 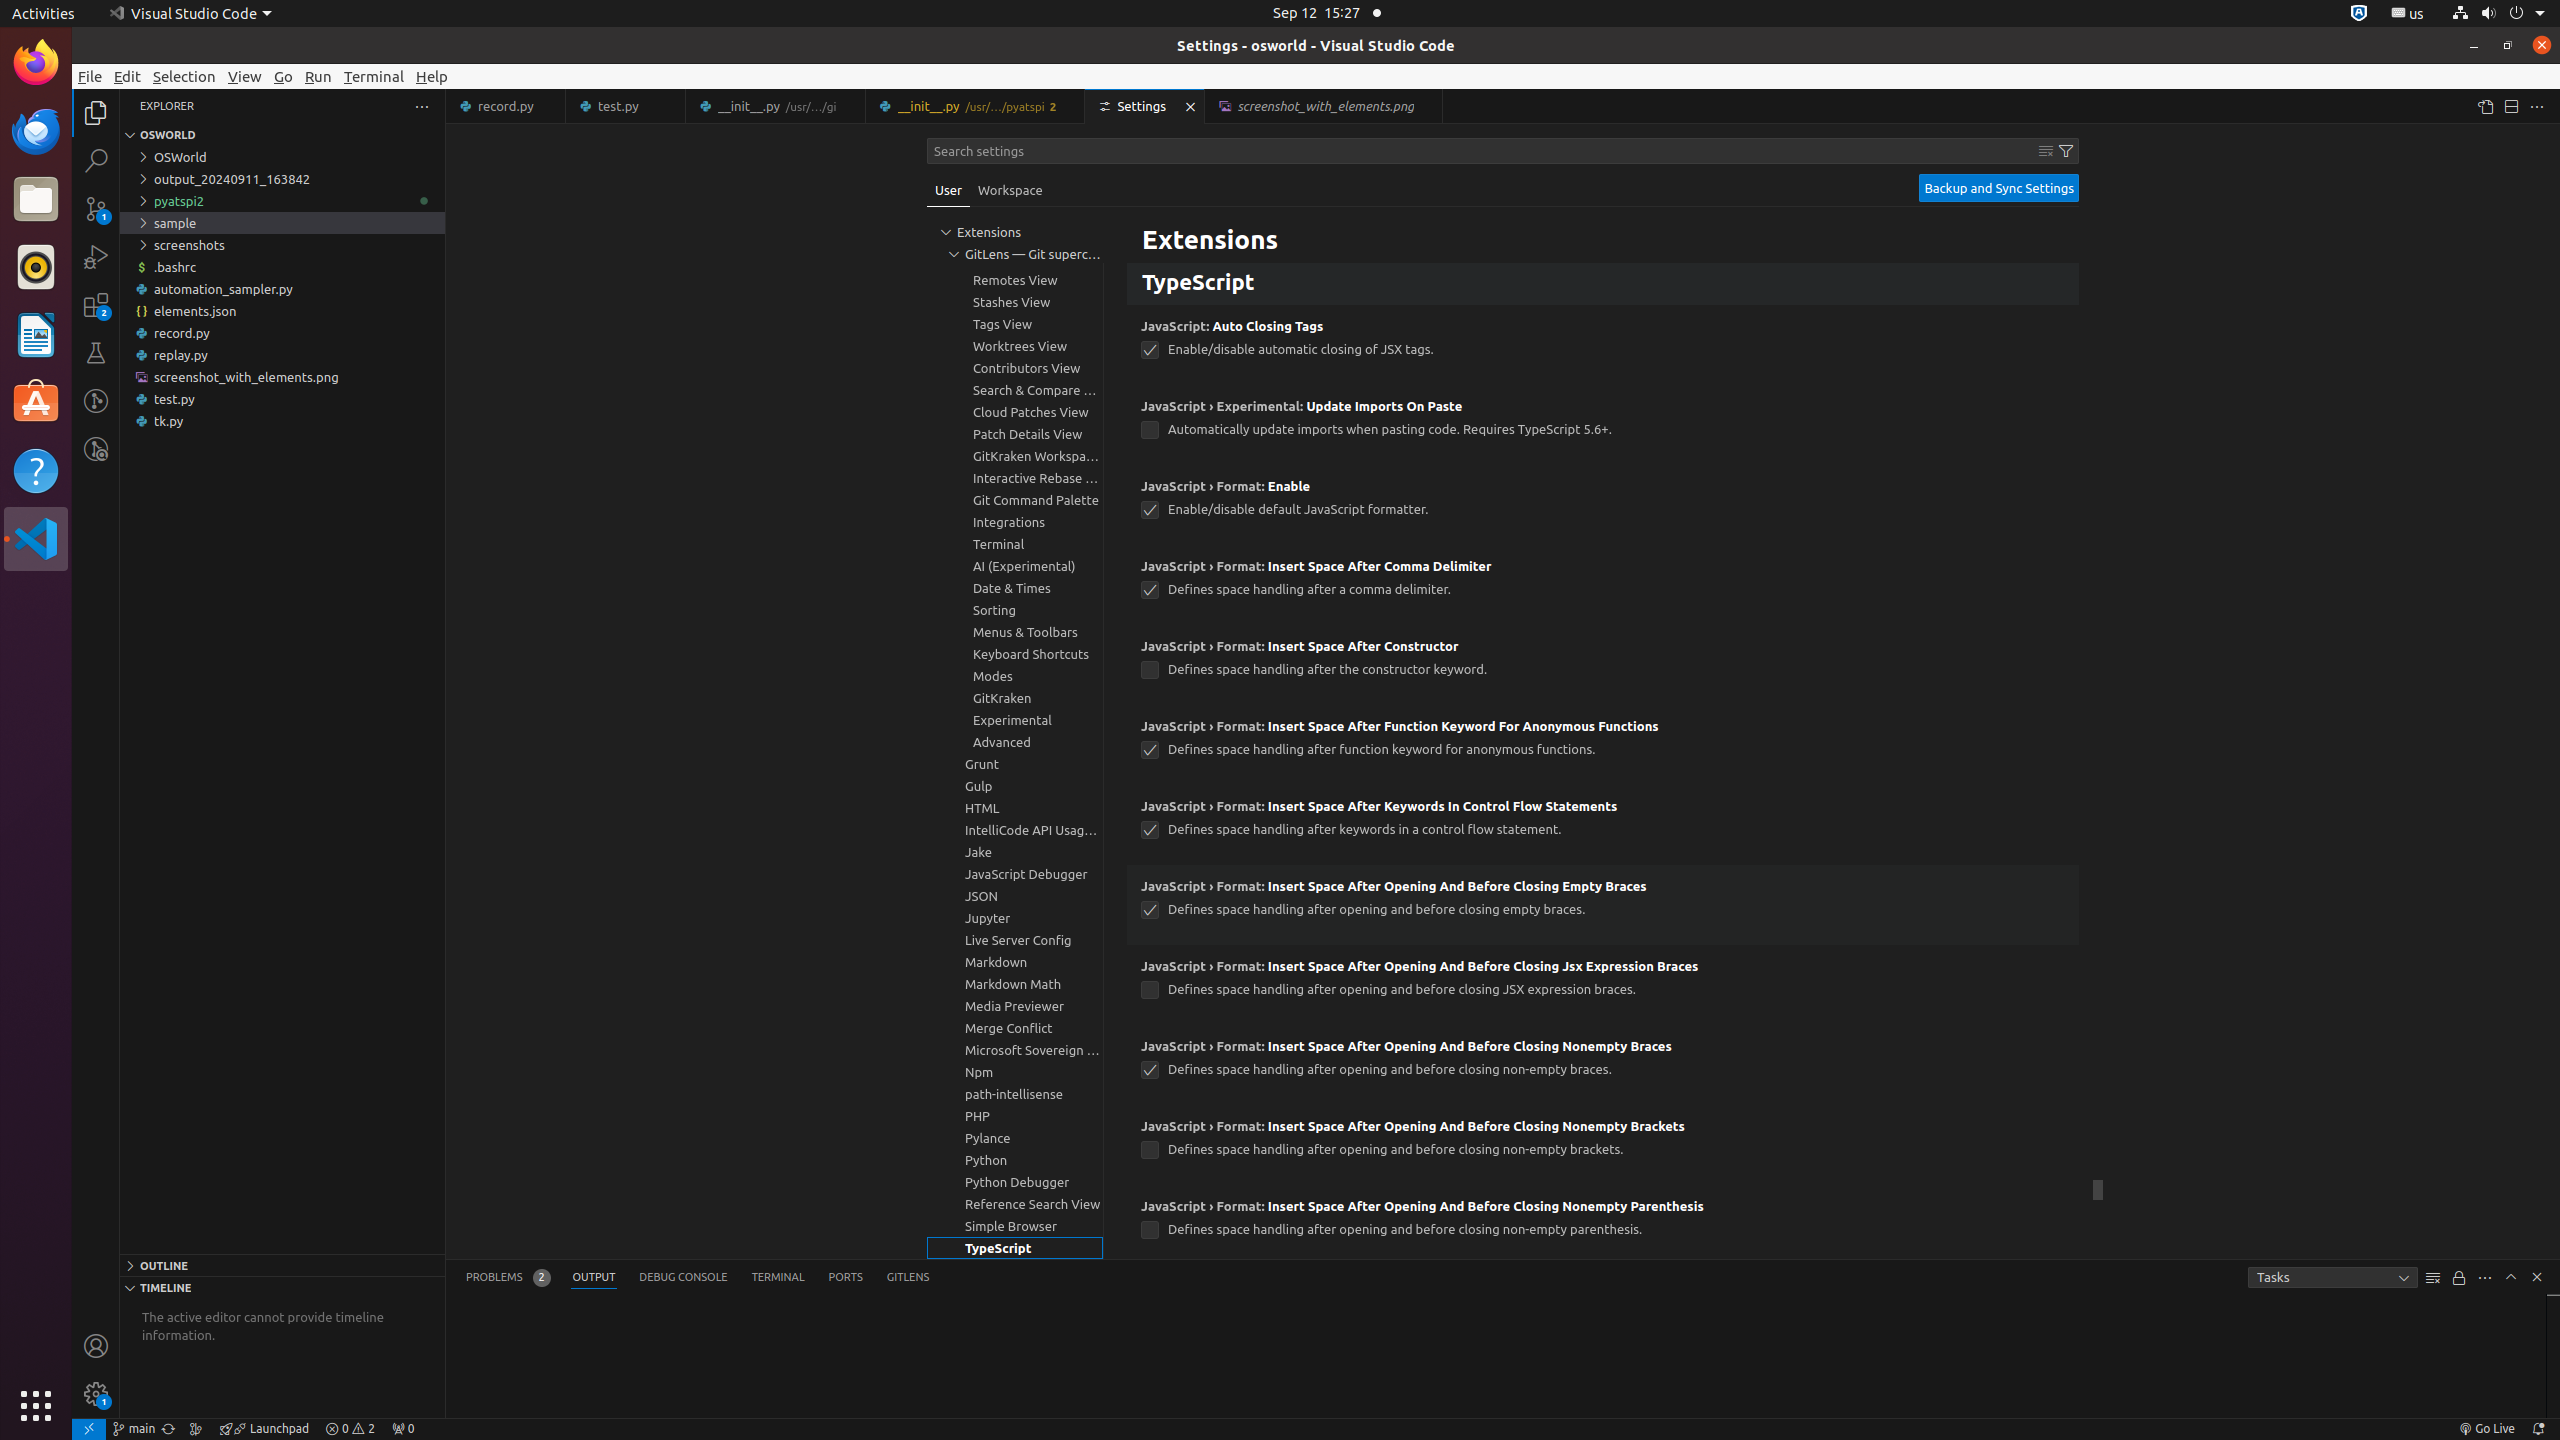 I want to click on OSWorld, so click(x=282, y=157).